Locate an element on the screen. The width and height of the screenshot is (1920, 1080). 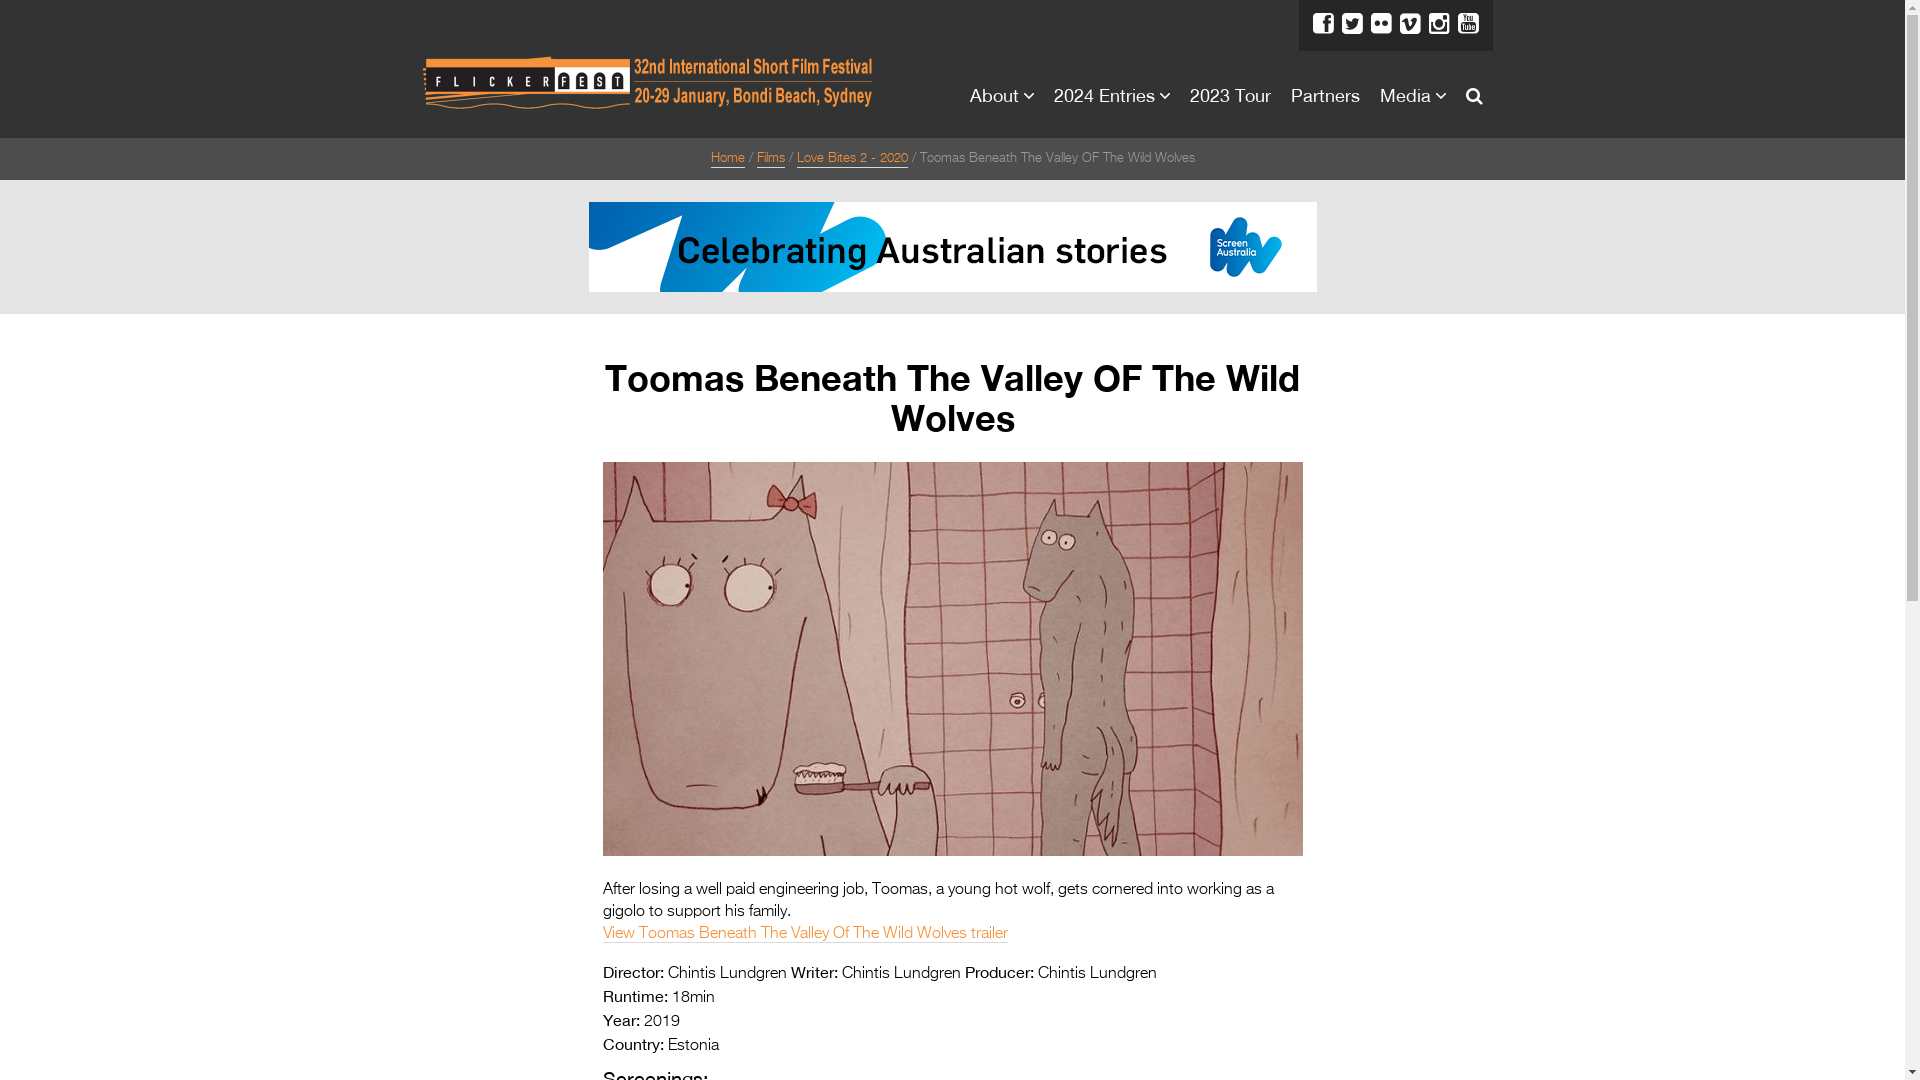
Photo Gallery is located at coordinates (1753, 744).